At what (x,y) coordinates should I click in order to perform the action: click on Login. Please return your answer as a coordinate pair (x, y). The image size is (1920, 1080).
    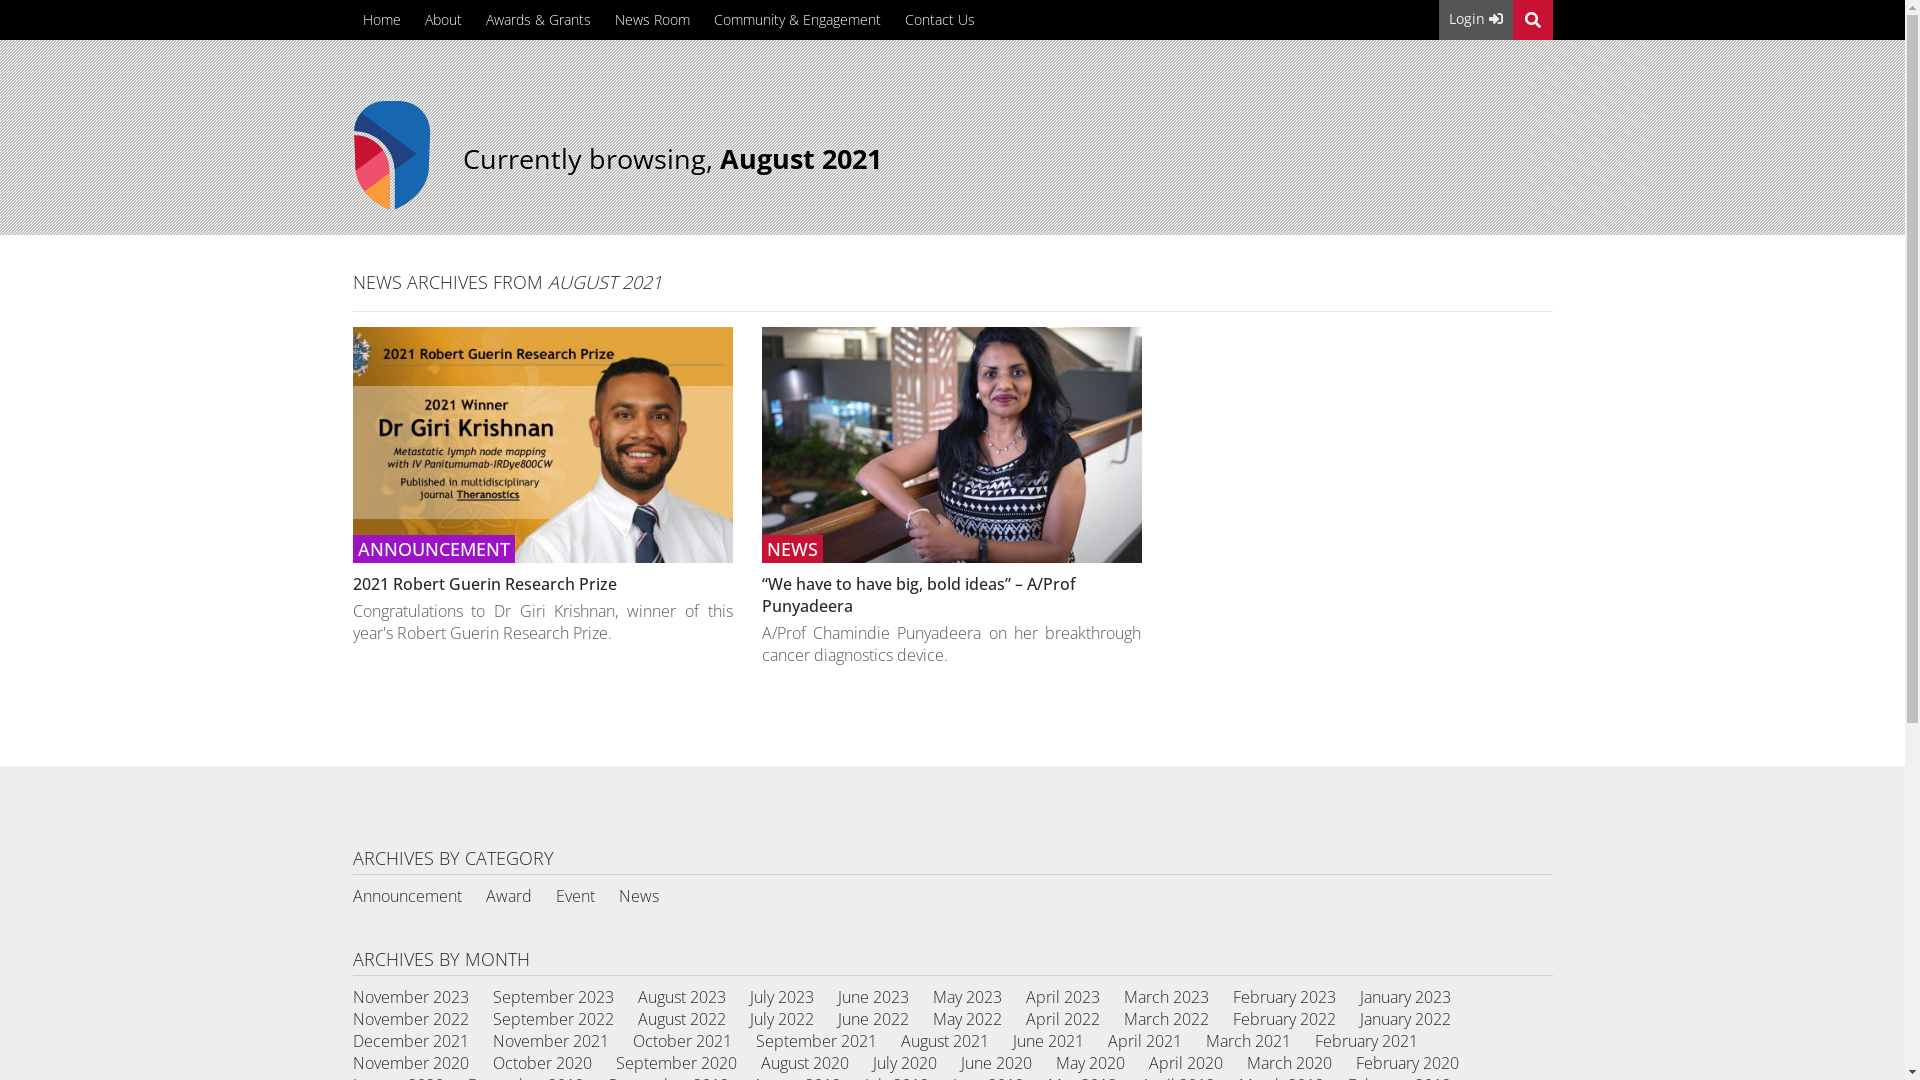
    Looking at the image, I should click on (1475, 20).